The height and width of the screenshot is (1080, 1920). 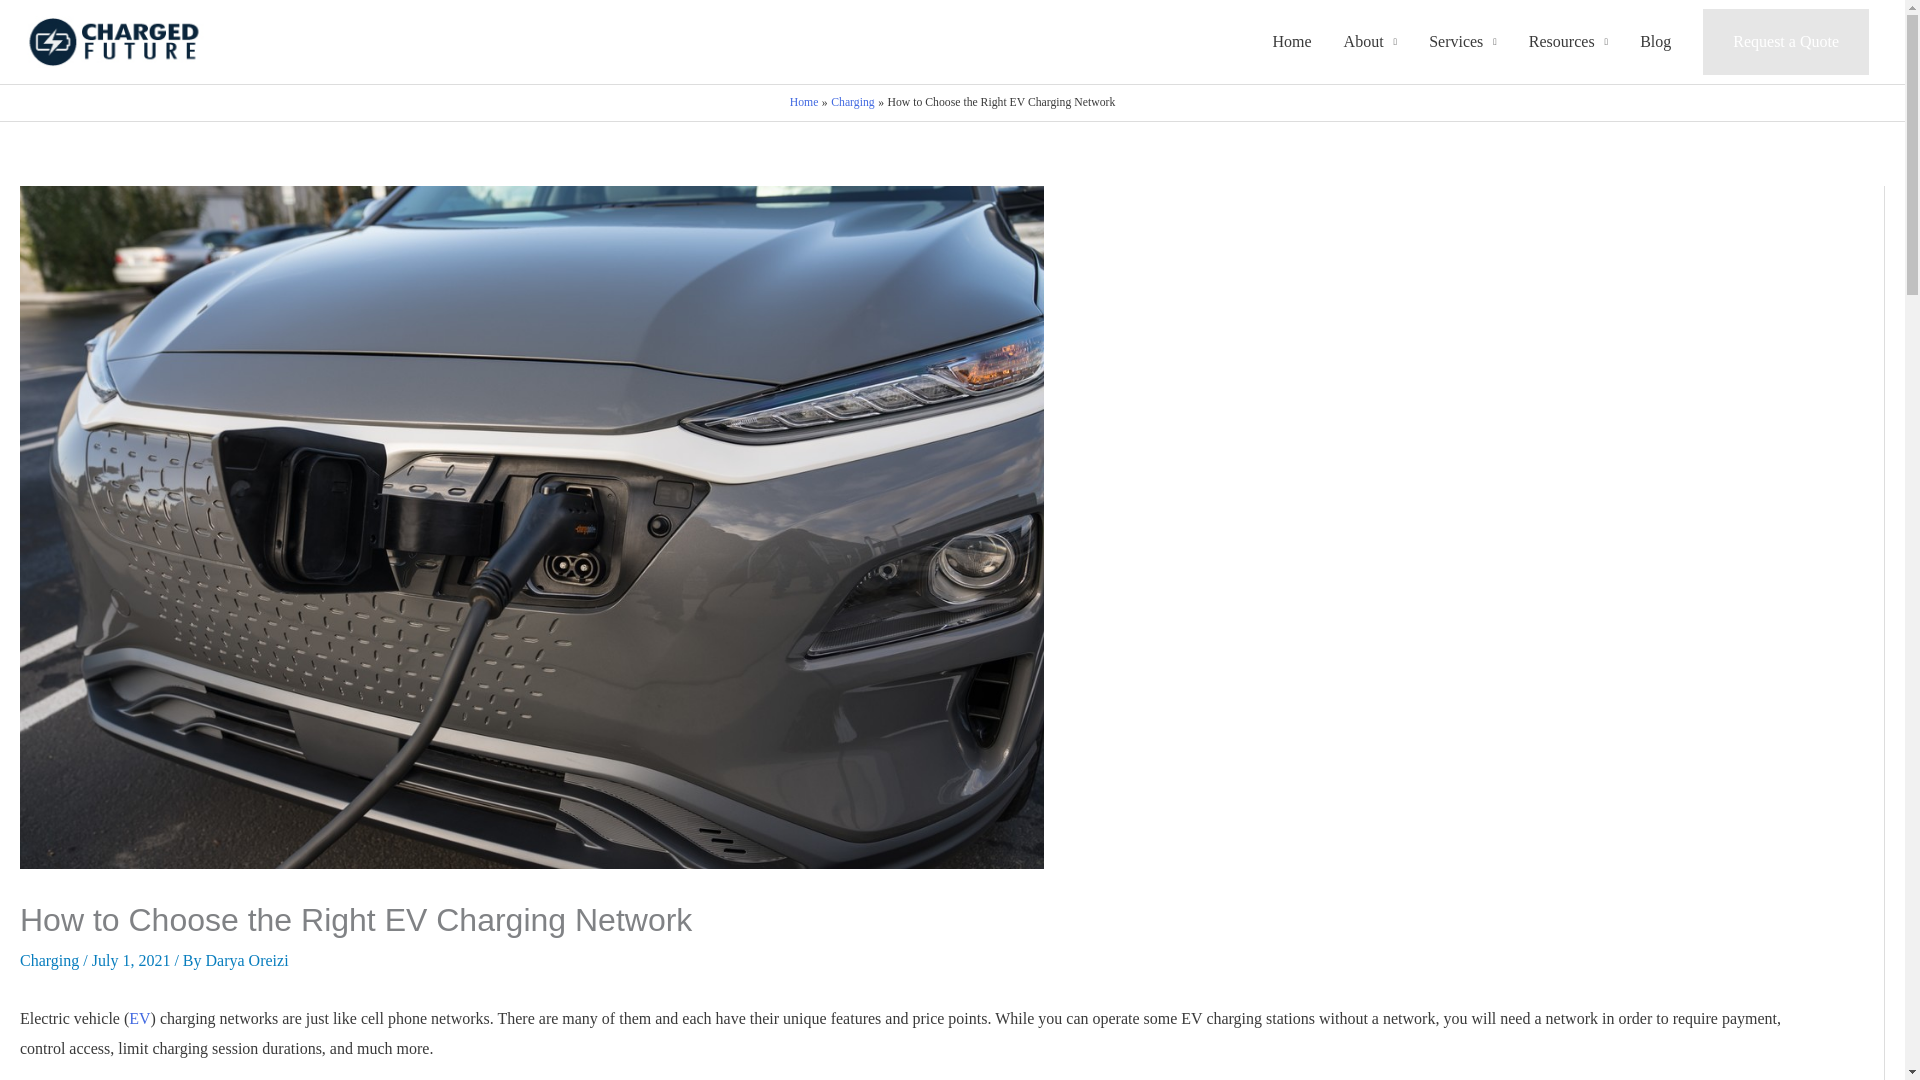 What do you see at coordinates (247, 960) in the screenshot?
I see `Darya Oreizi` at bounding box center [247, 960].